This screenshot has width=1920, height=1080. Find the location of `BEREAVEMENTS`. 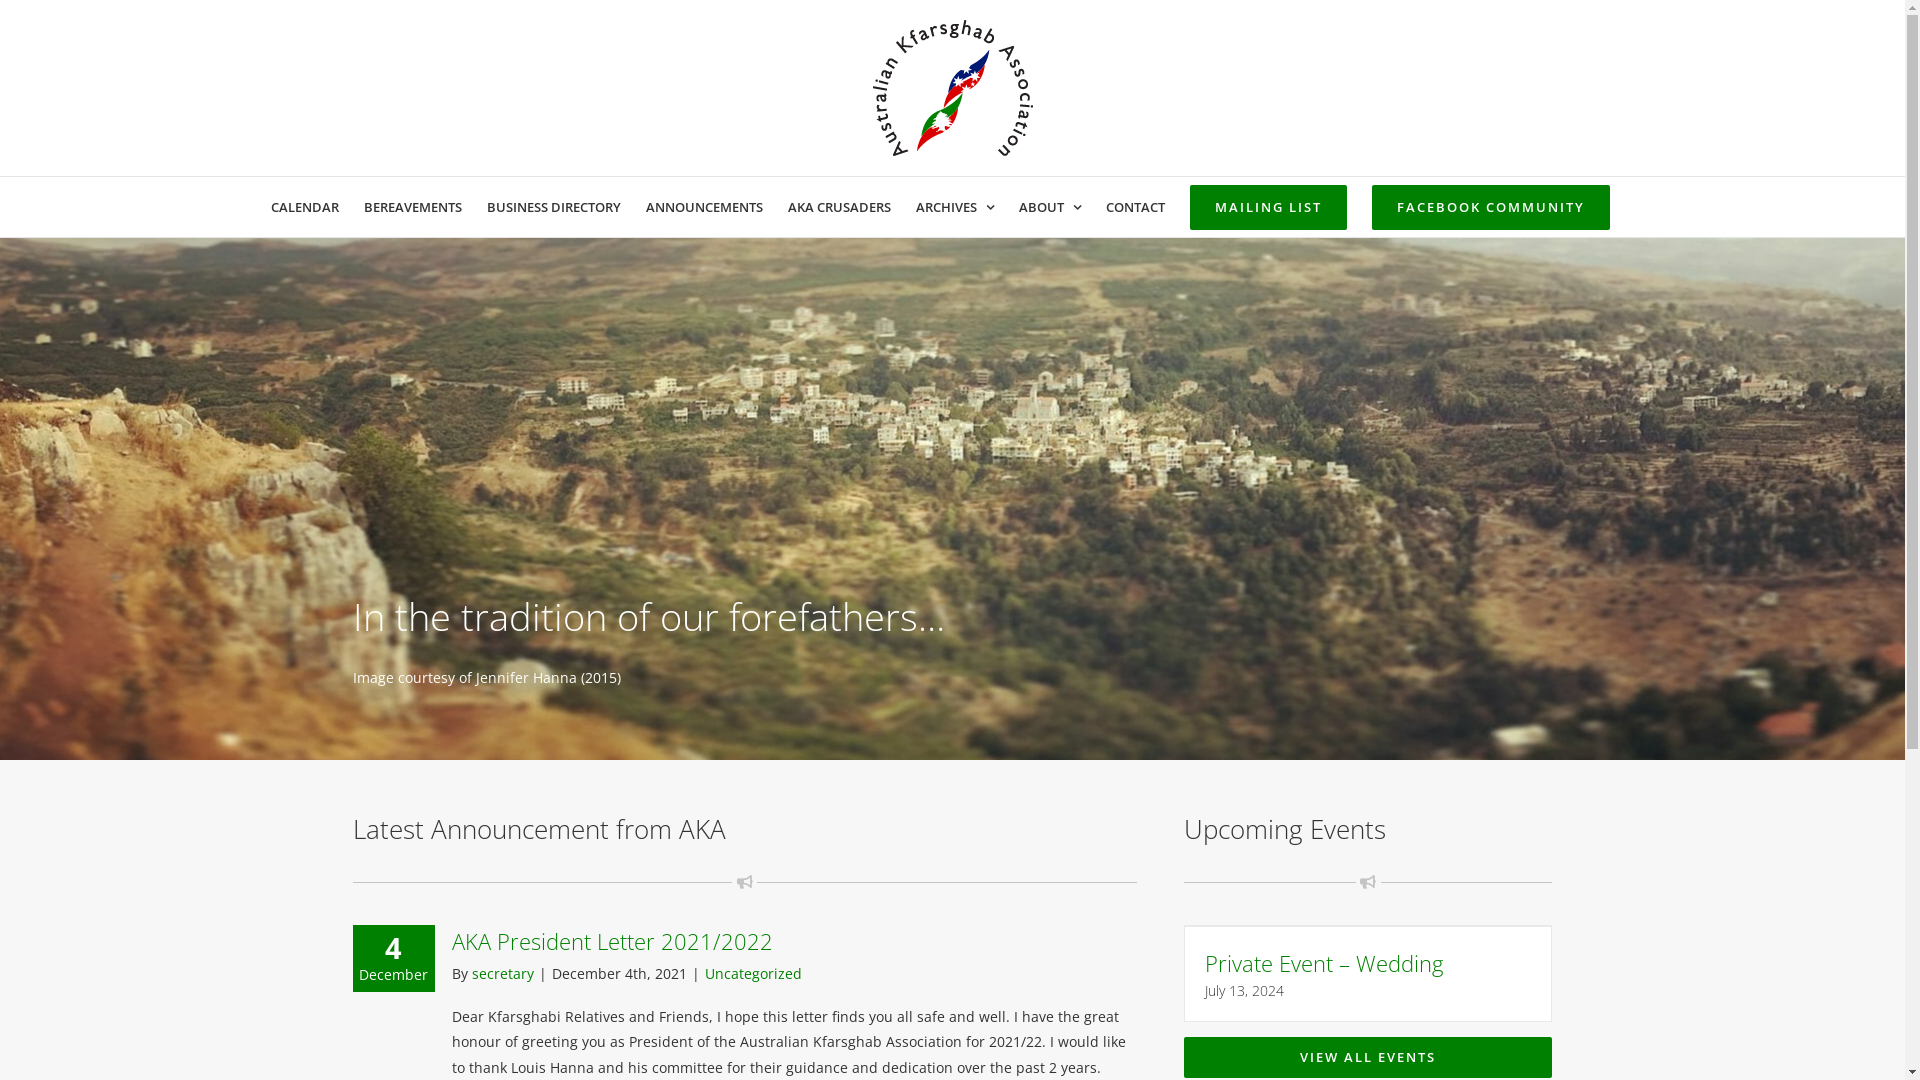

BEREAVEMENTS is located at coordinates (413, 207).